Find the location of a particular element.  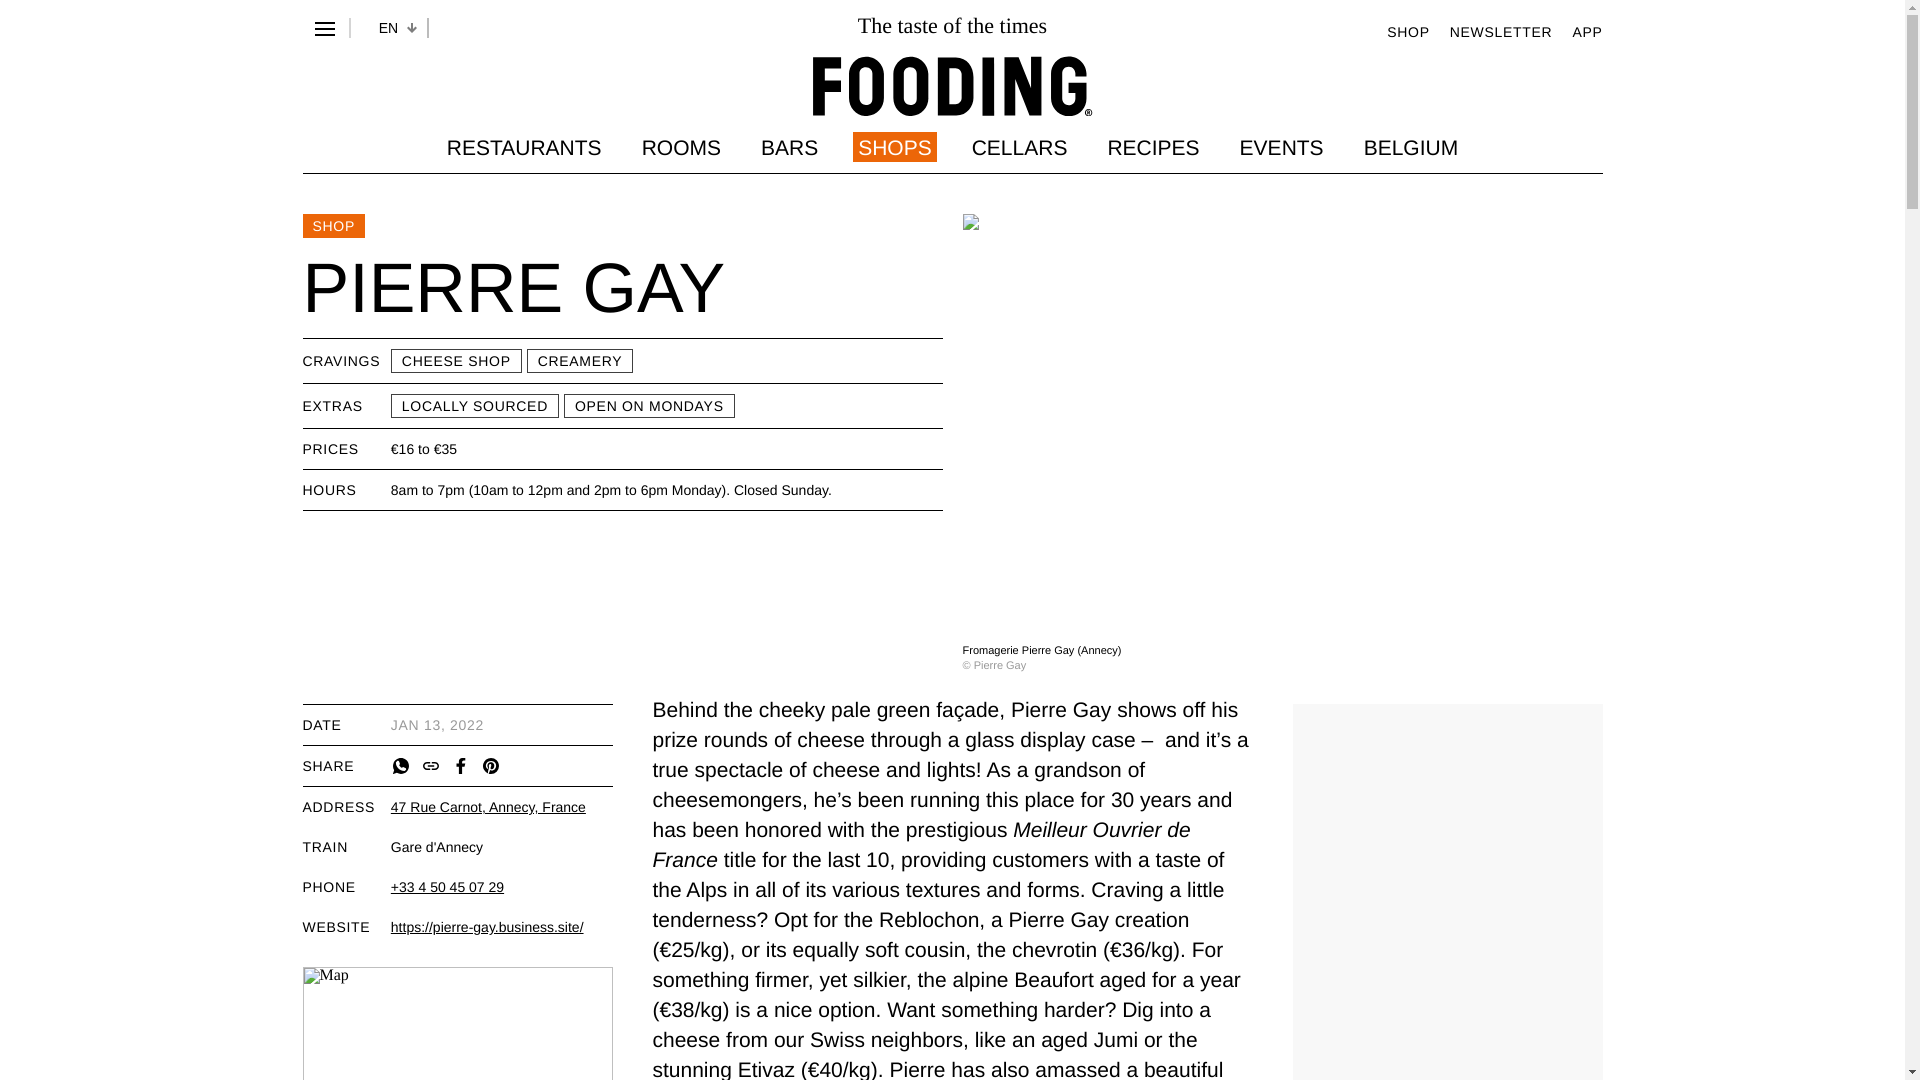

EVENTS is located at coordinates (1282, 146).